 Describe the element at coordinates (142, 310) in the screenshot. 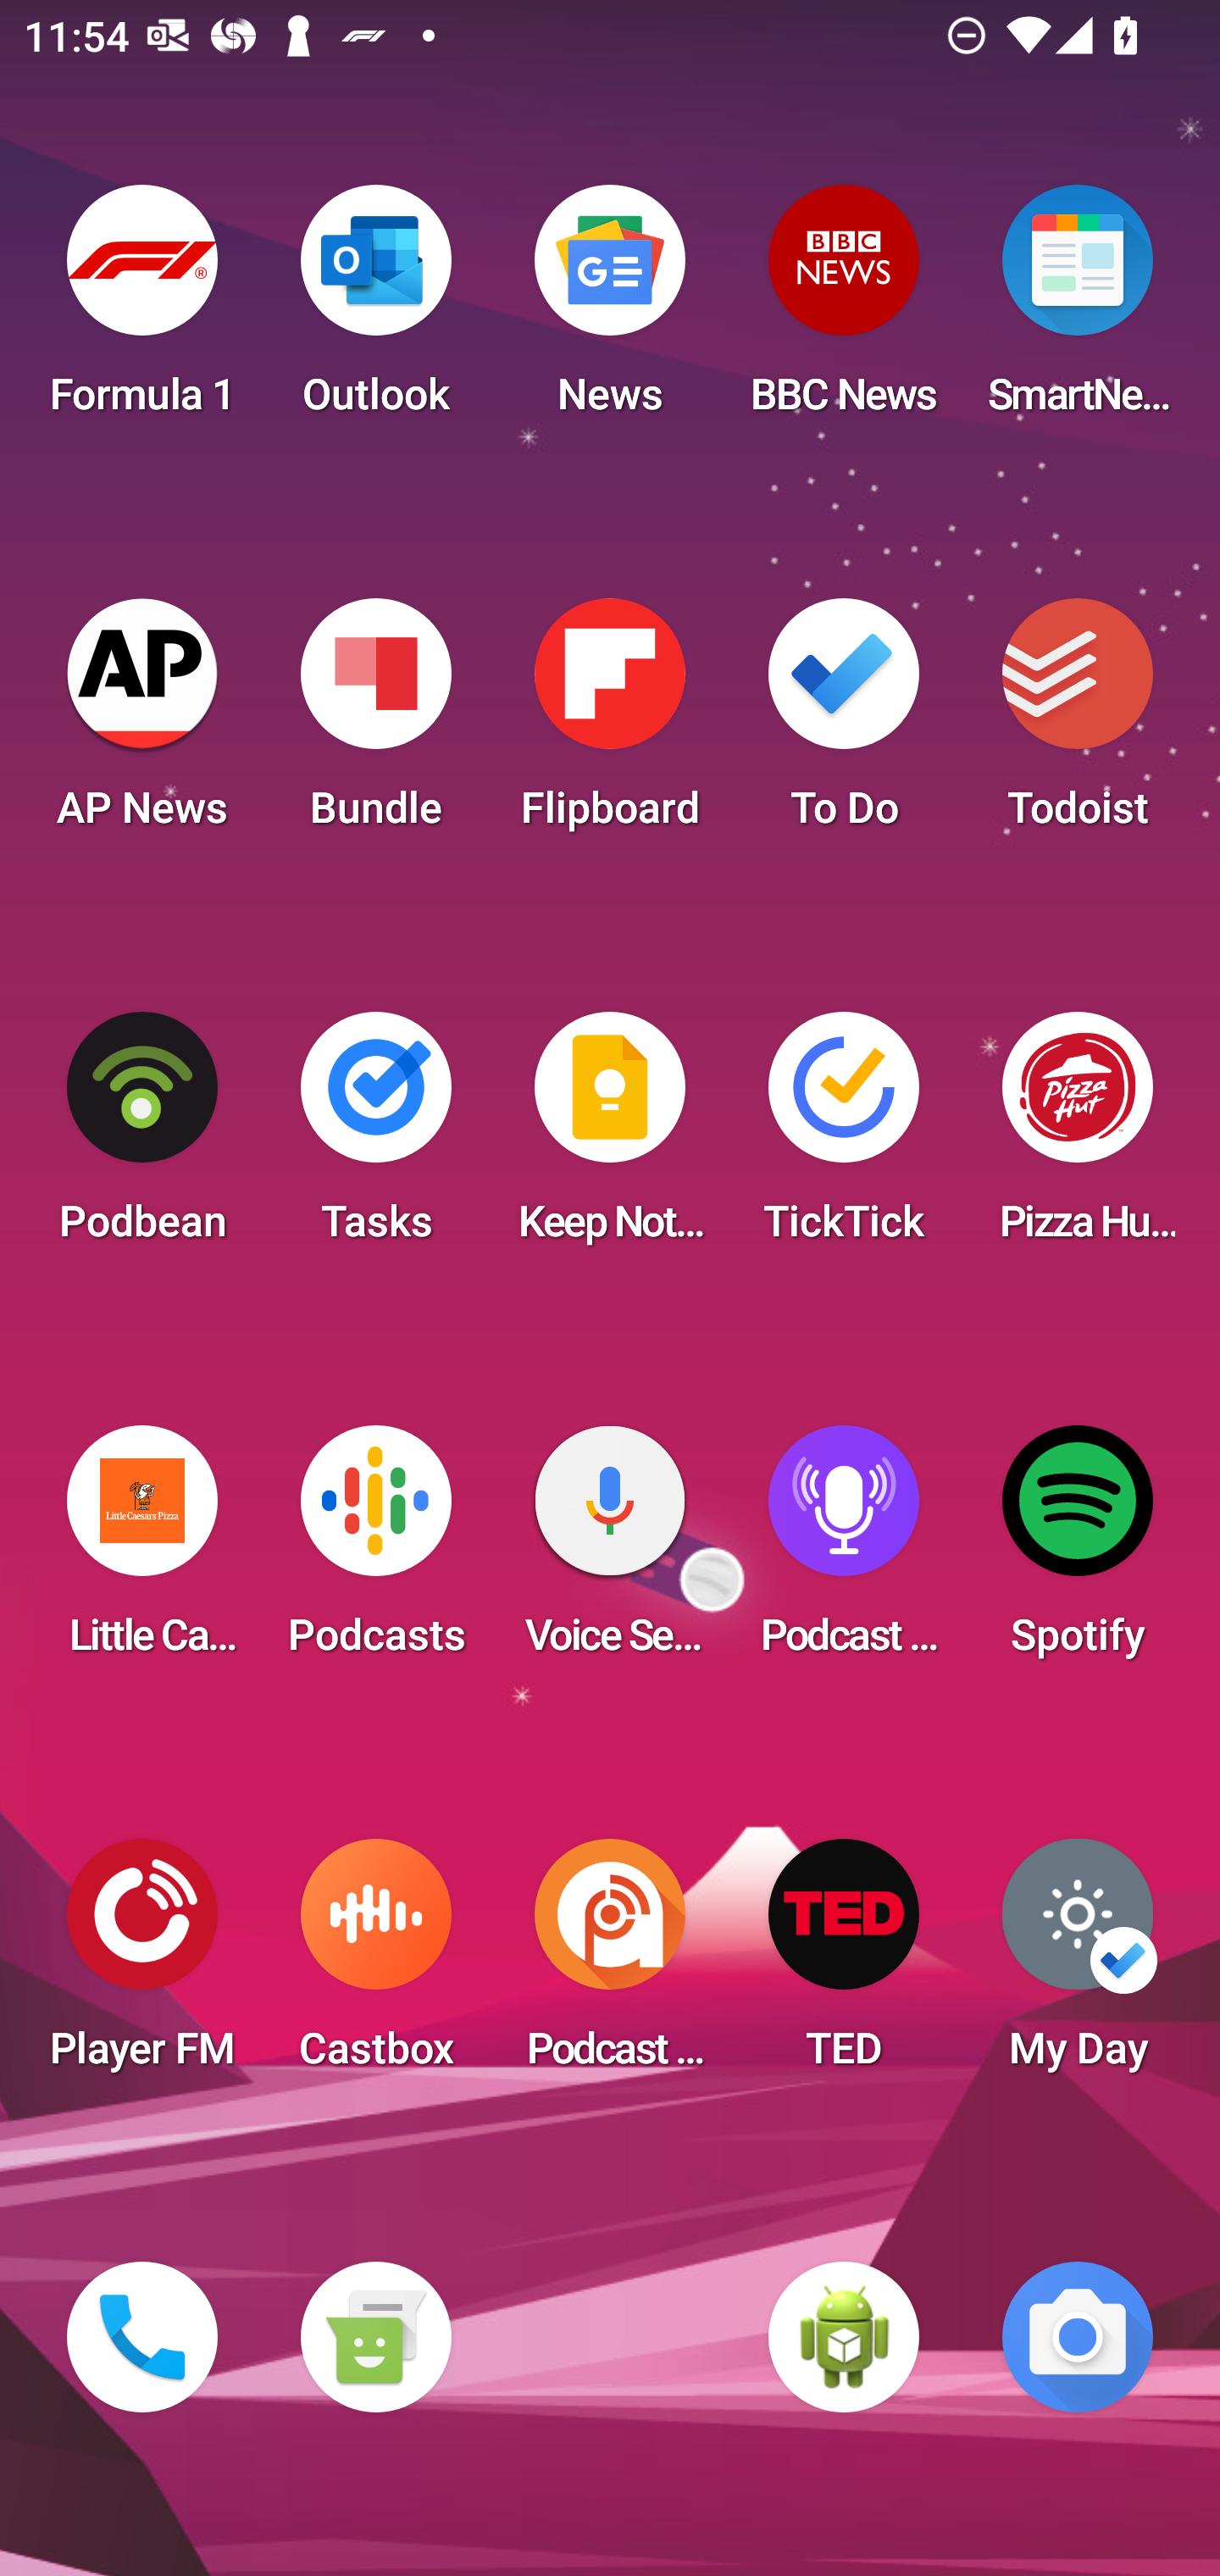

I see `Formula 1` at that location.